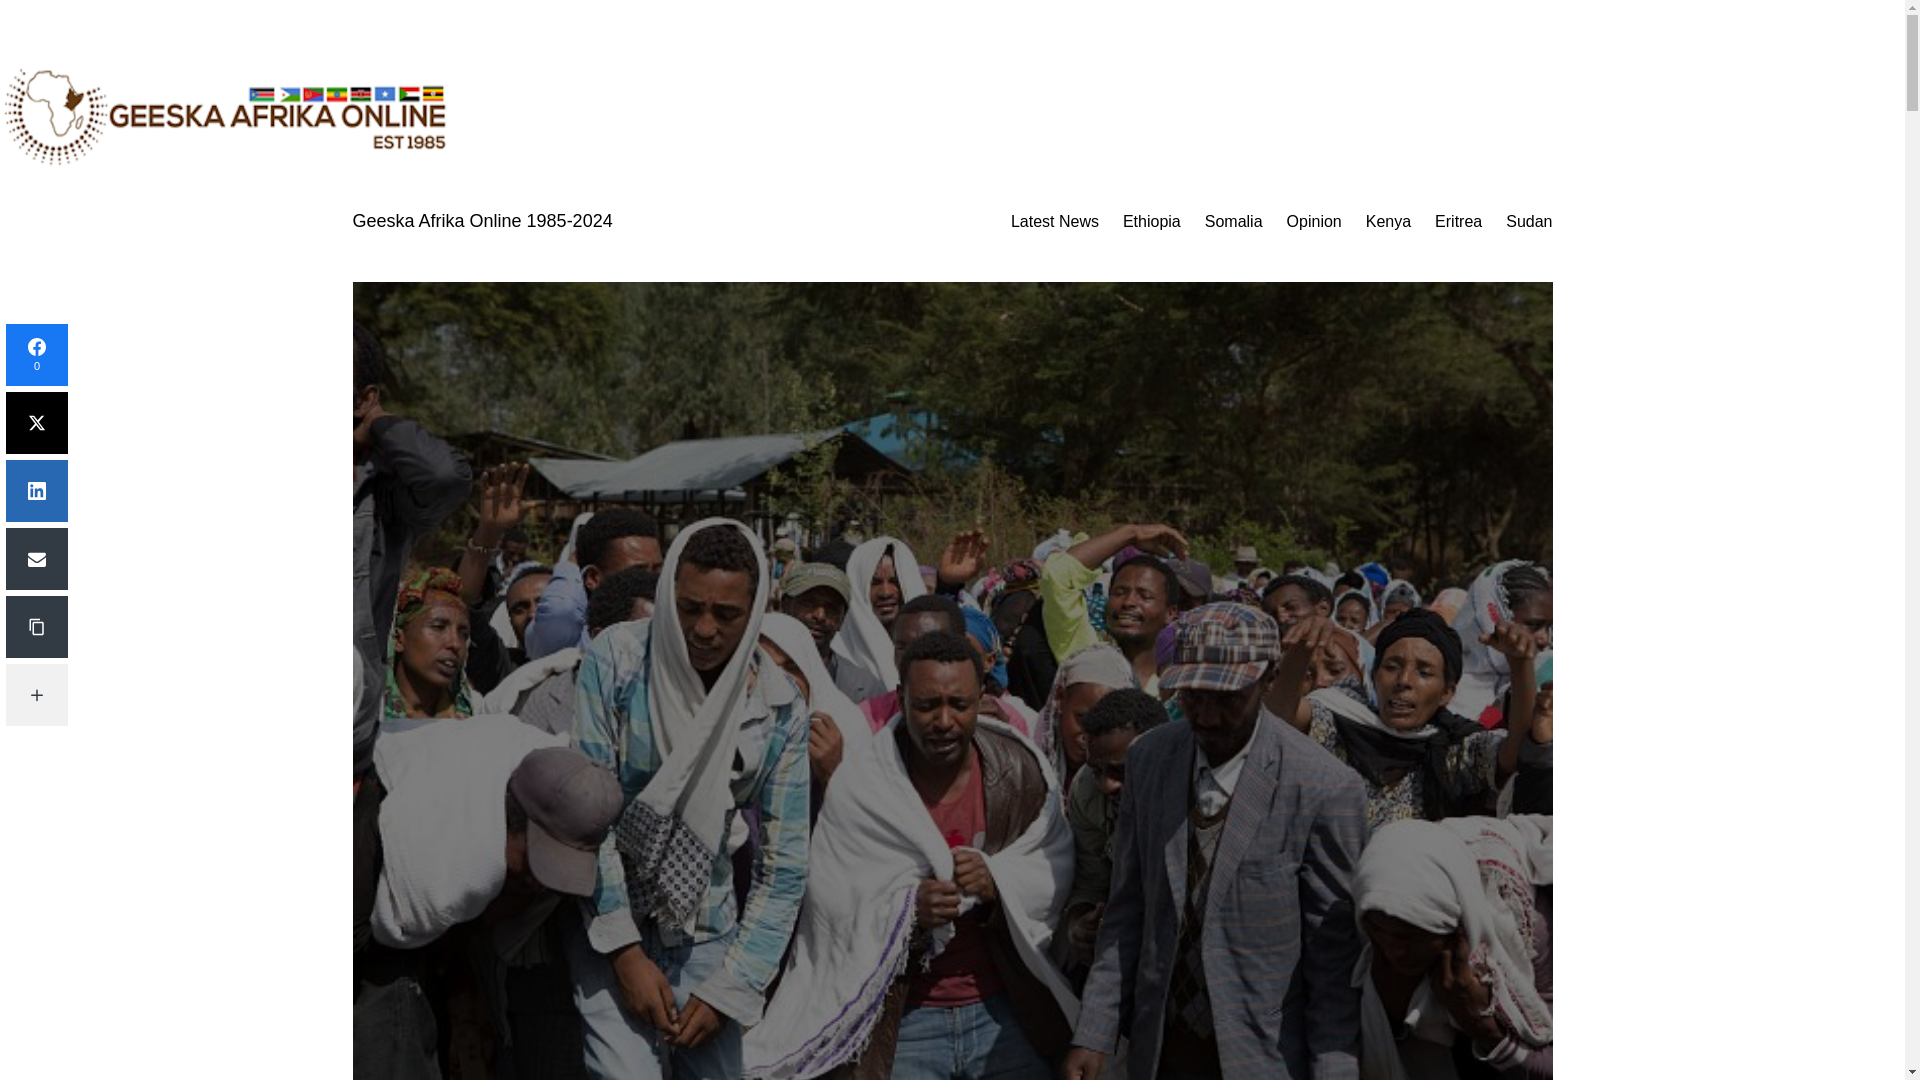  I want to click on Geeska Afrika Online 1985-2024, so click(482, 220).